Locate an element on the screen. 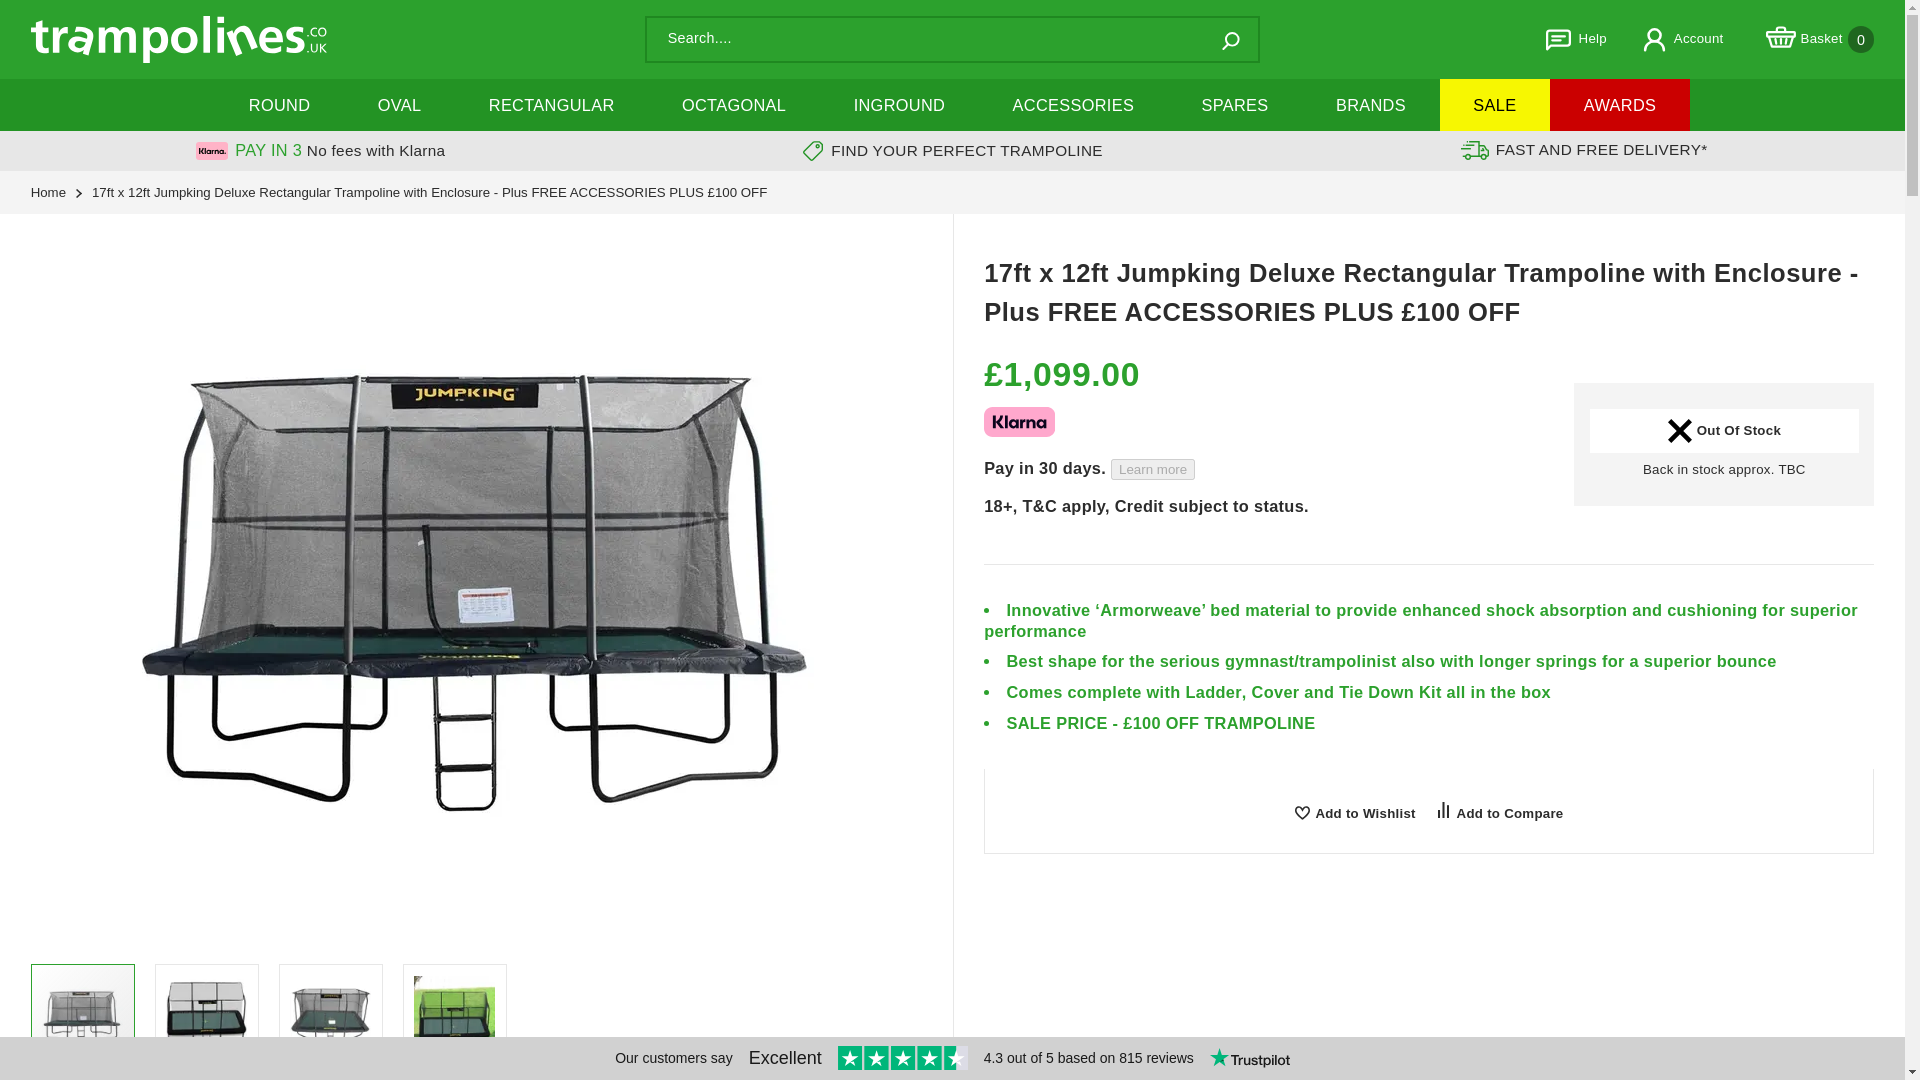 Image resolution: width=1920 pixels, height=1080 pixels. ROUND is located at coordinates (48, 192).